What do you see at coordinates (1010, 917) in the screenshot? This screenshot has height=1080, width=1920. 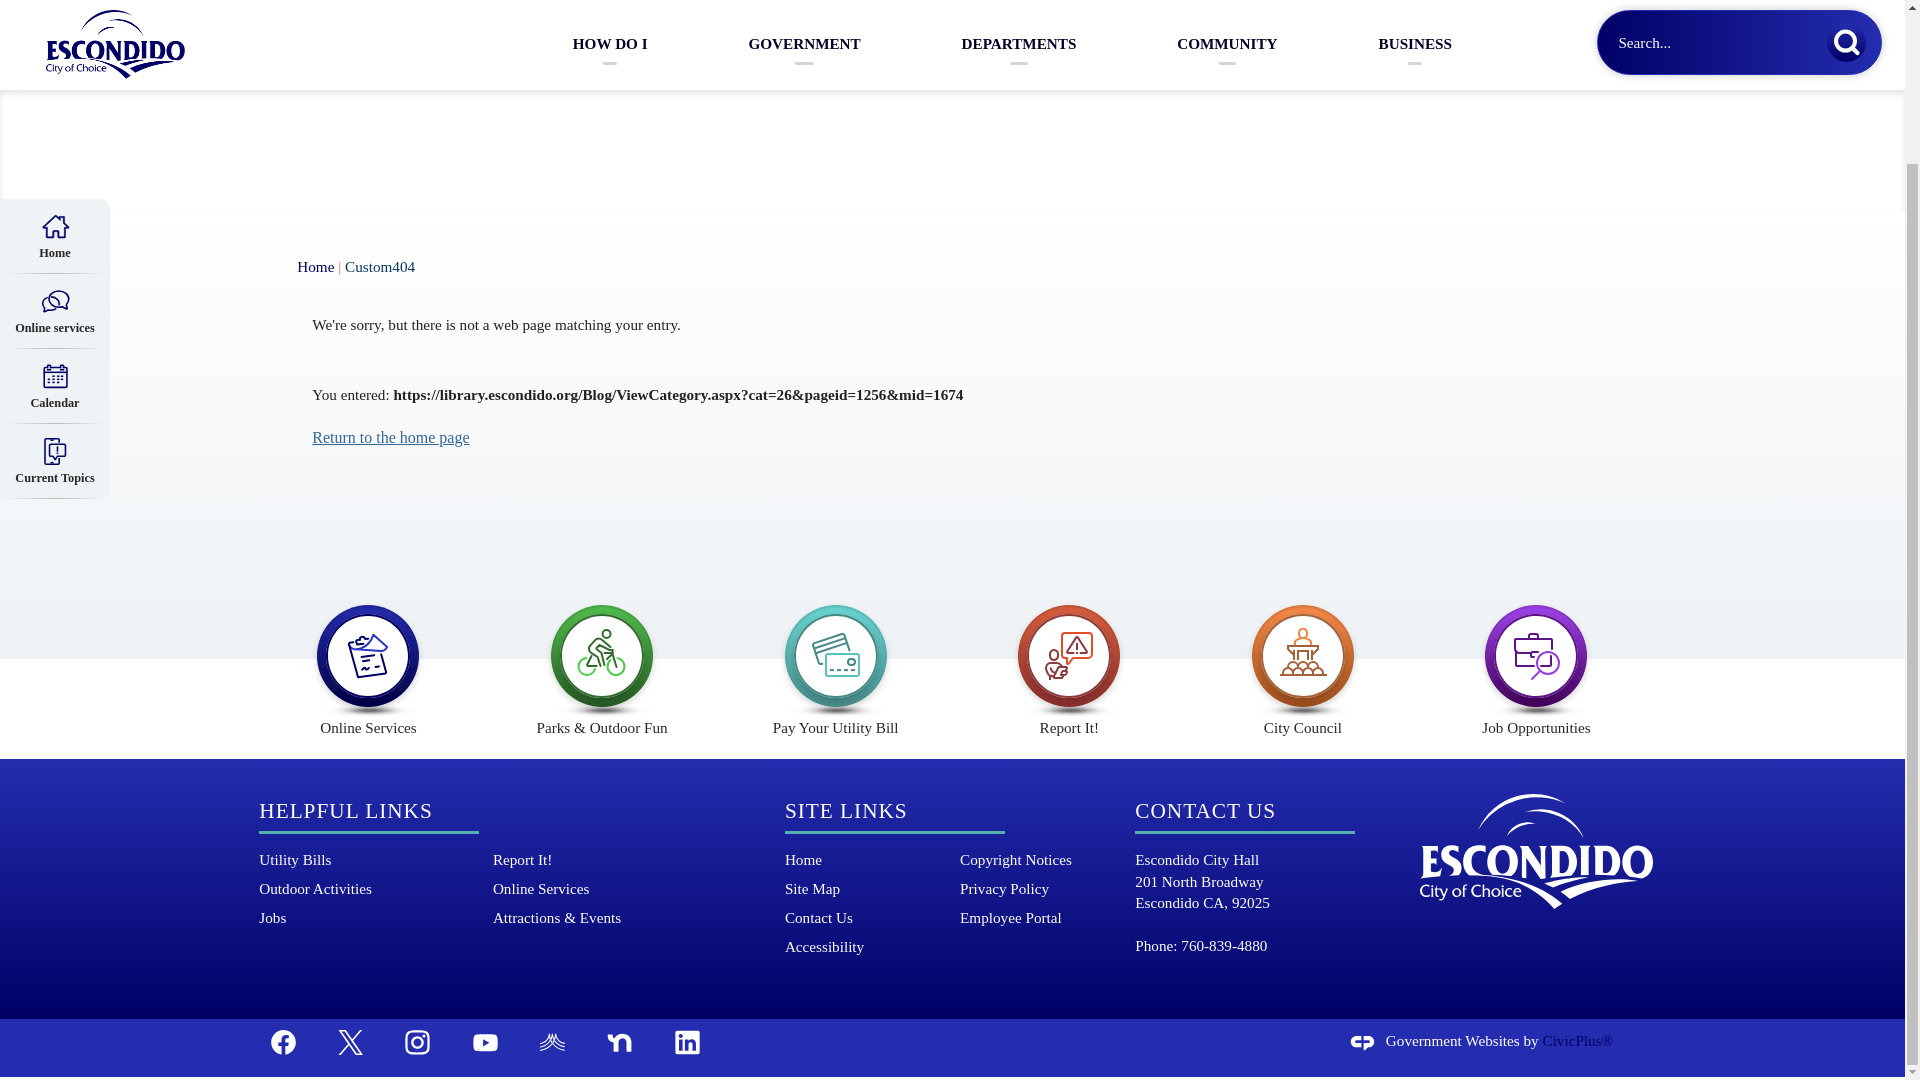 I see `Employee Portal` at bounding box center [1010, 917].